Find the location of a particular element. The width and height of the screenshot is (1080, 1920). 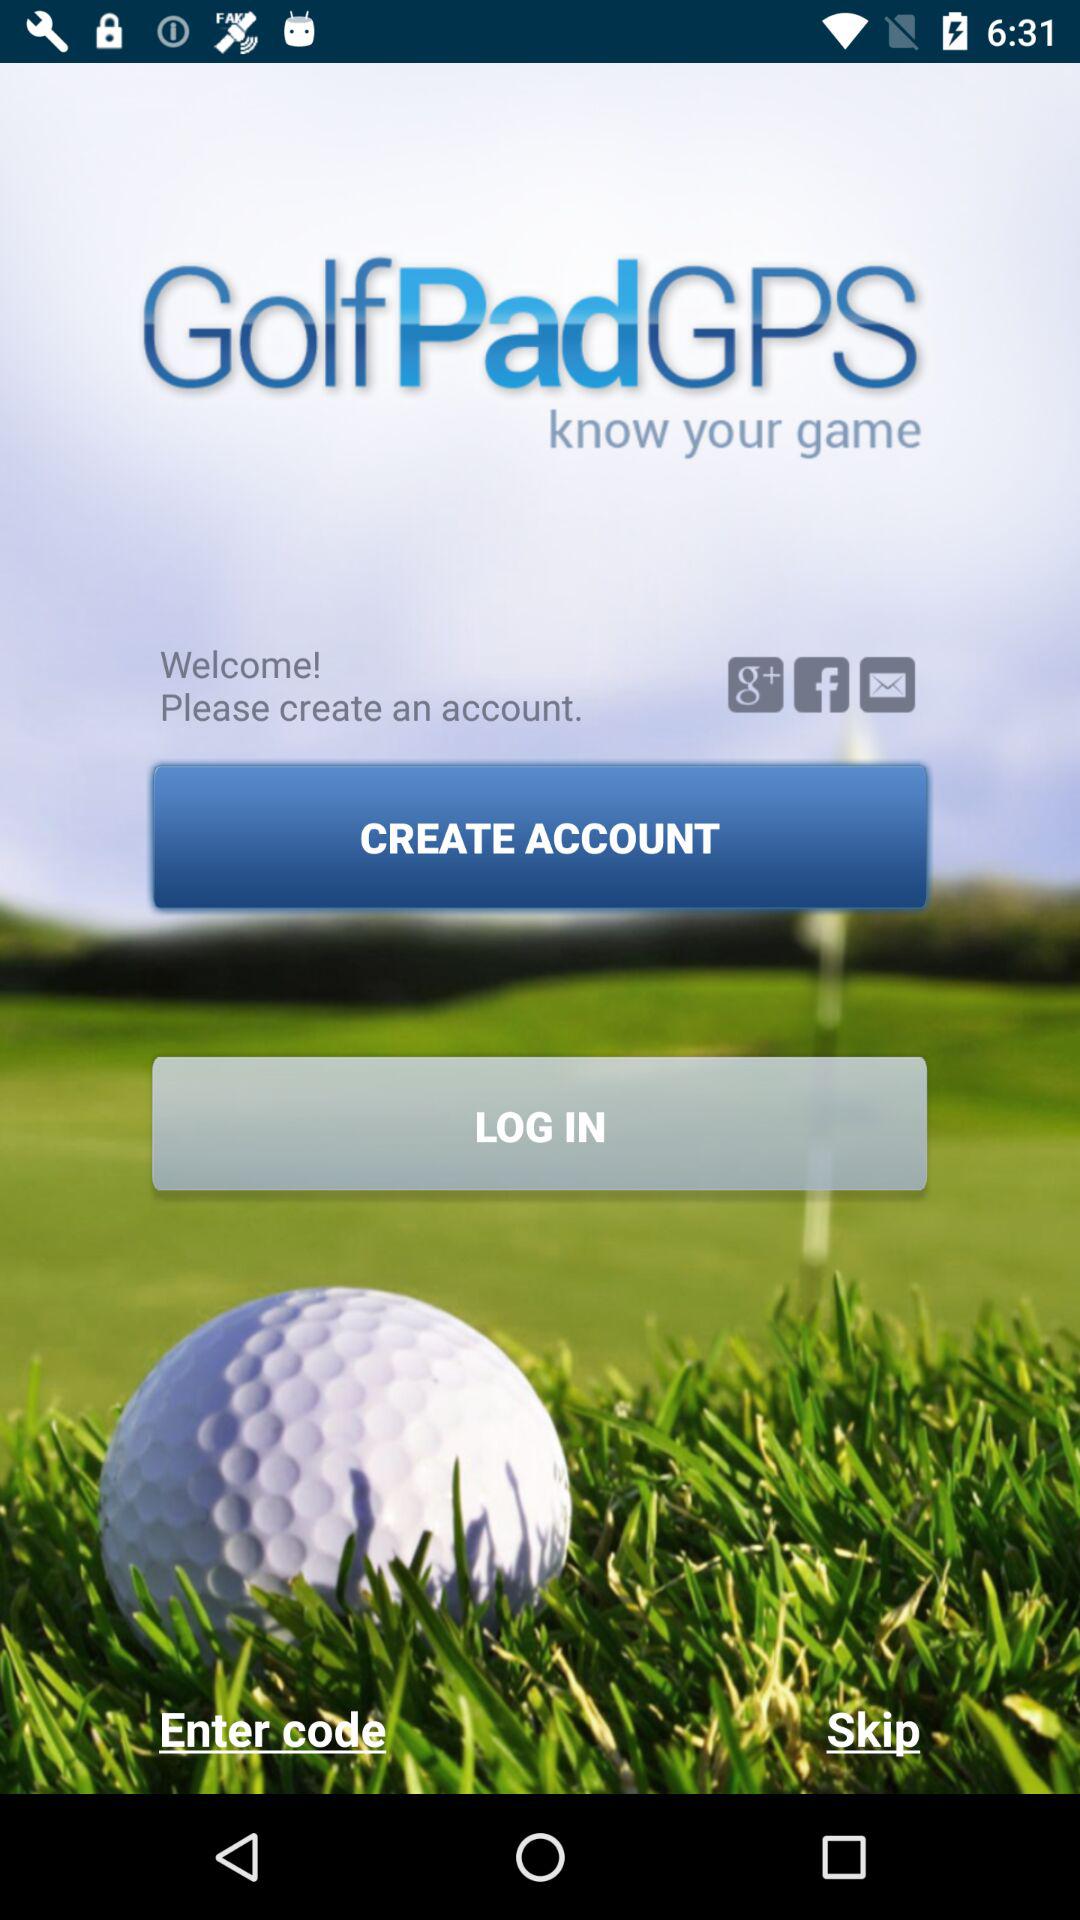

tap item above the skip item is located at coordinates (540, 1126).